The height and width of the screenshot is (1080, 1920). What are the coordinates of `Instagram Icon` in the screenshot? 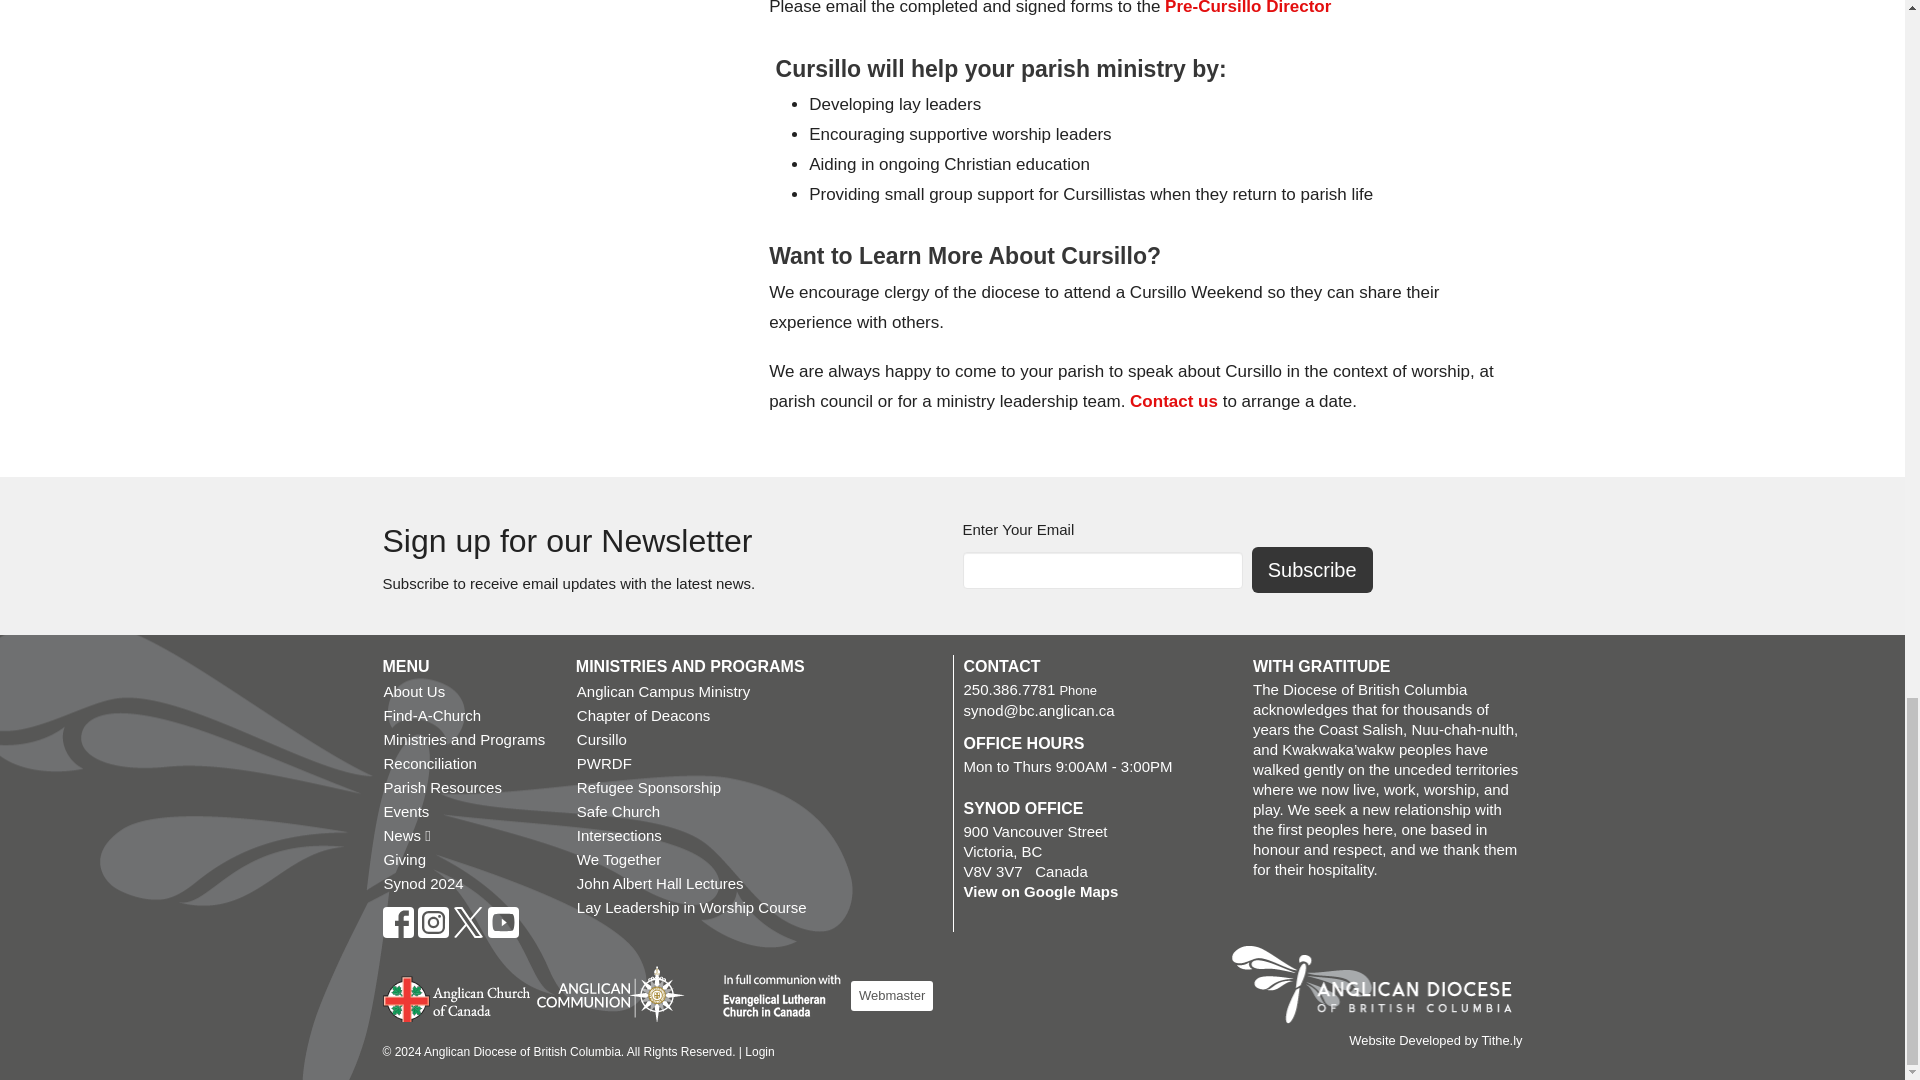 It's located at (434, 922).